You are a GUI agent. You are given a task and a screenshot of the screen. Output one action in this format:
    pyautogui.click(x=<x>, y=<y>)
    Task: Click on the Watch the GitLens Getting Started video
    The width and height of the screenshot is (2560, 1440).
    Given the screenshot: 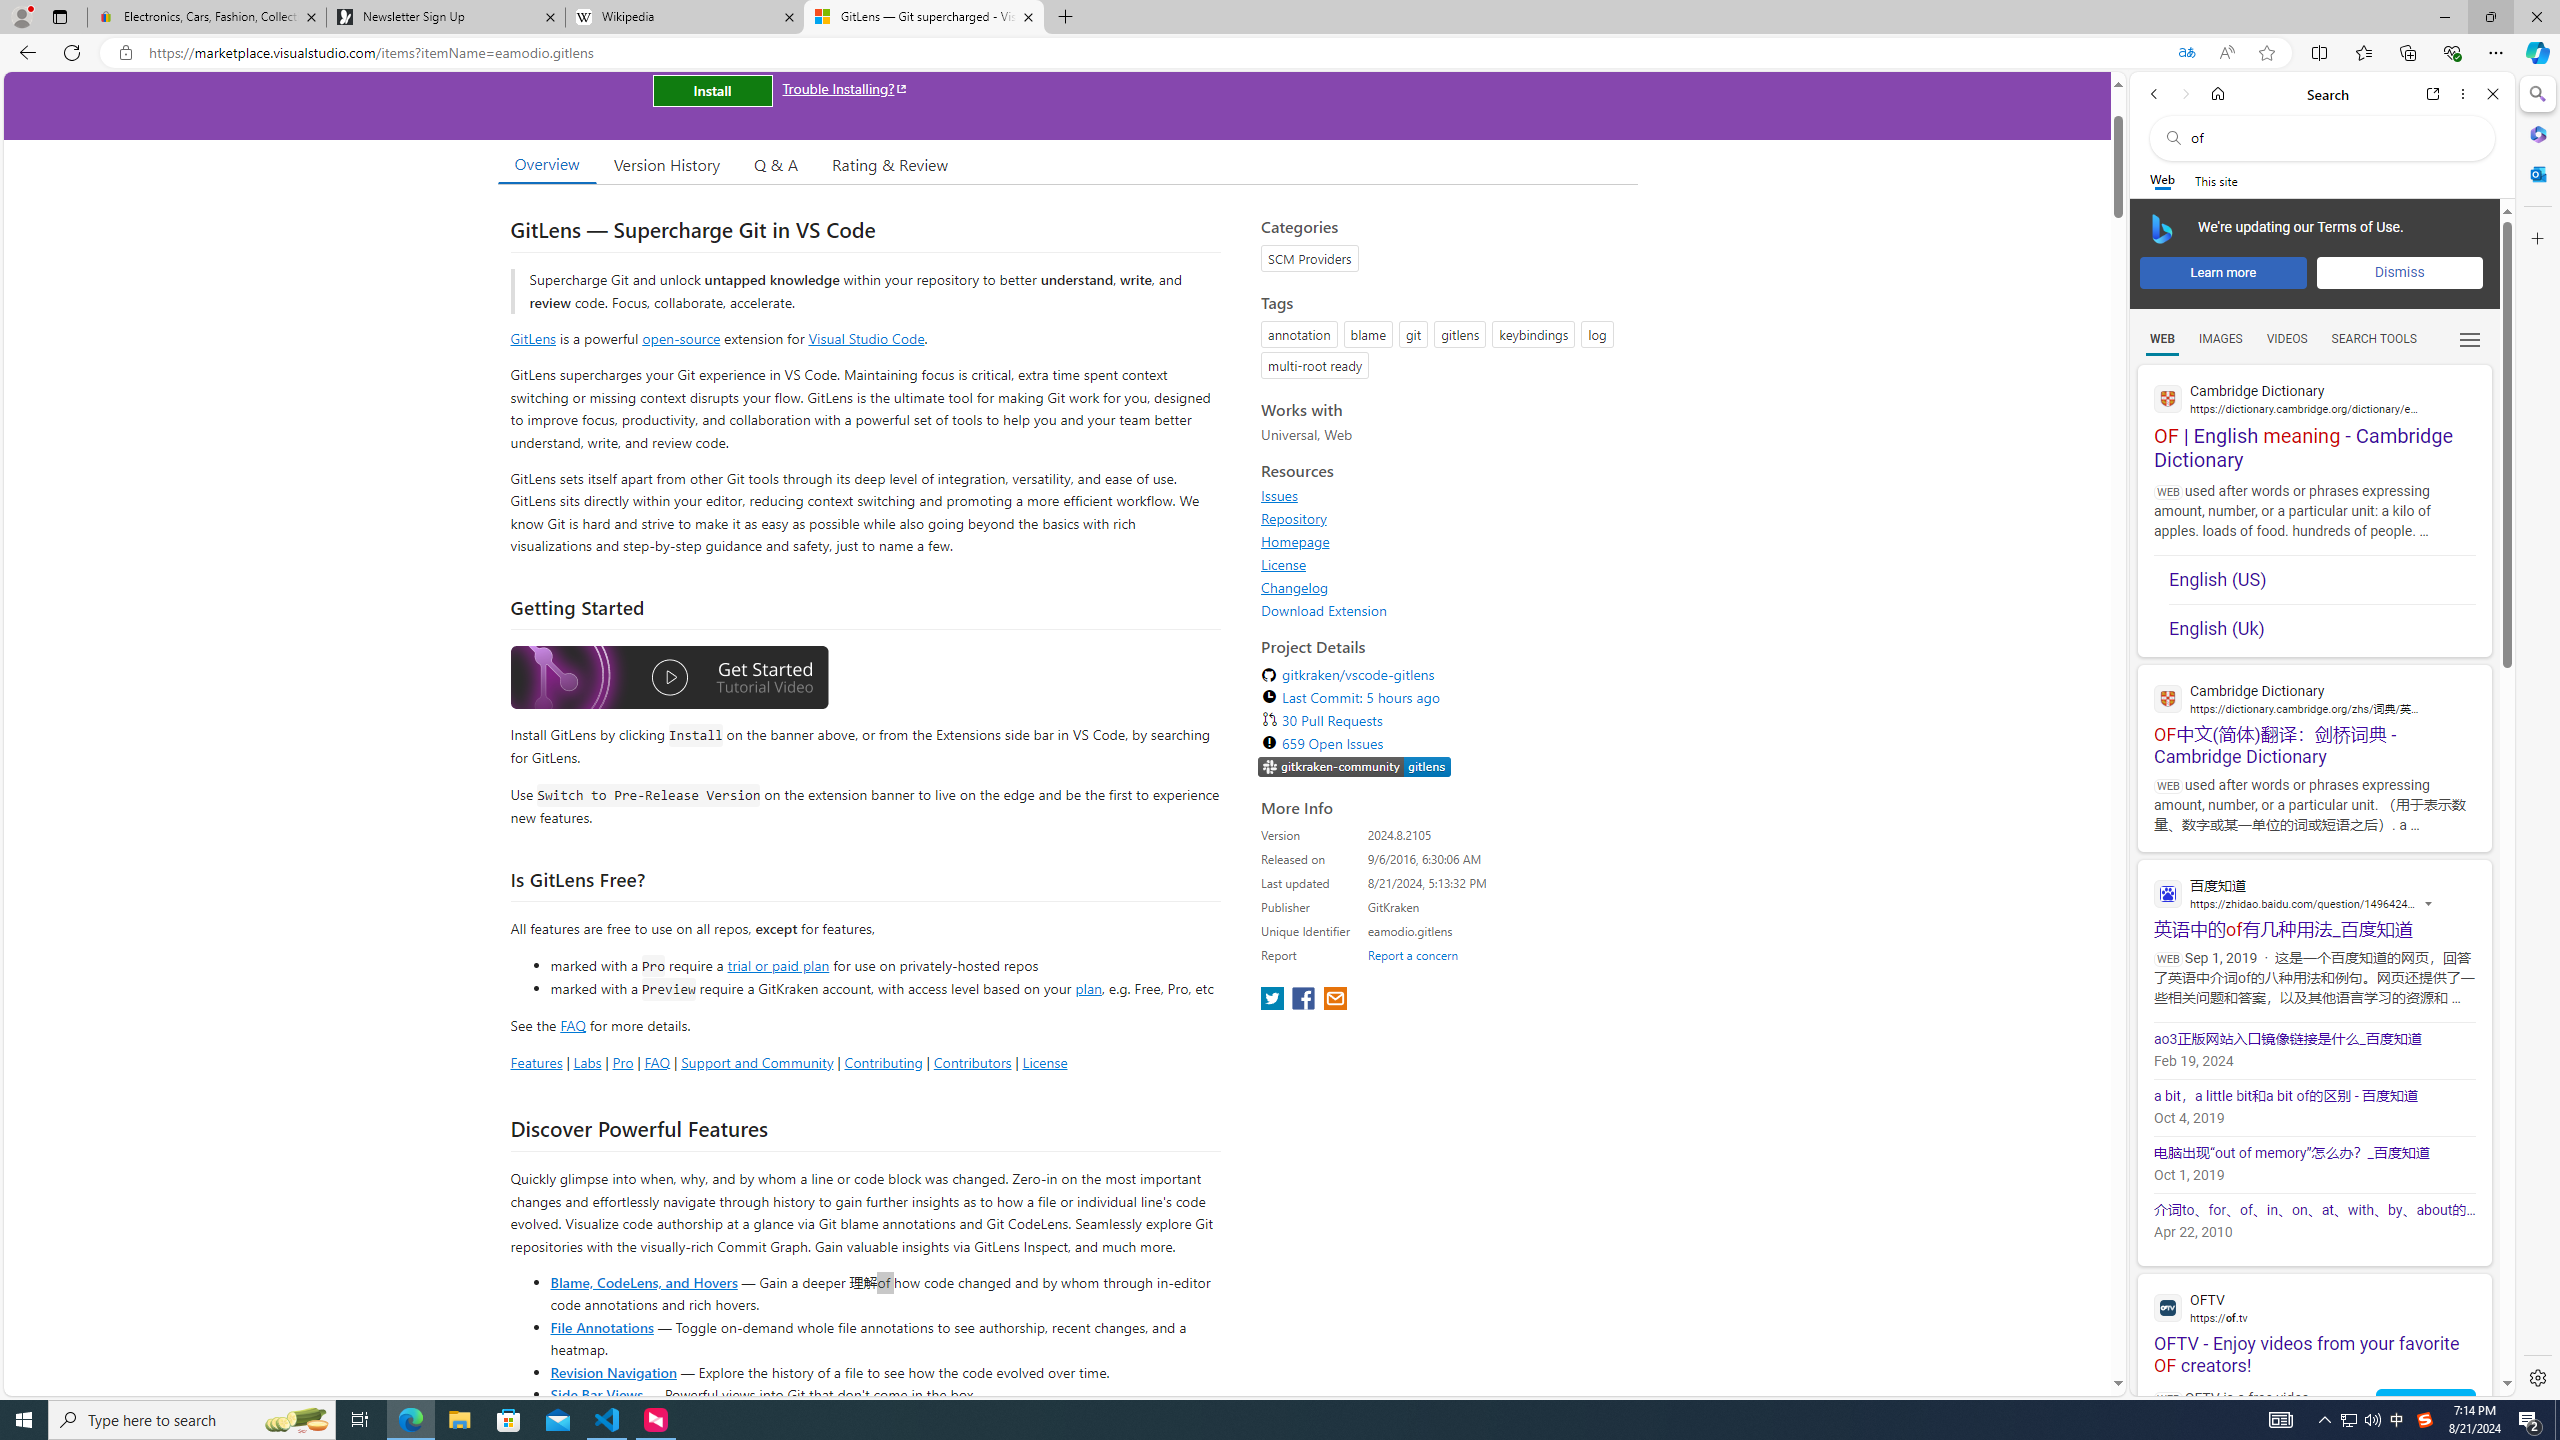 What is the action you would take?
    pyautogui.click(x=669, y=678)
    